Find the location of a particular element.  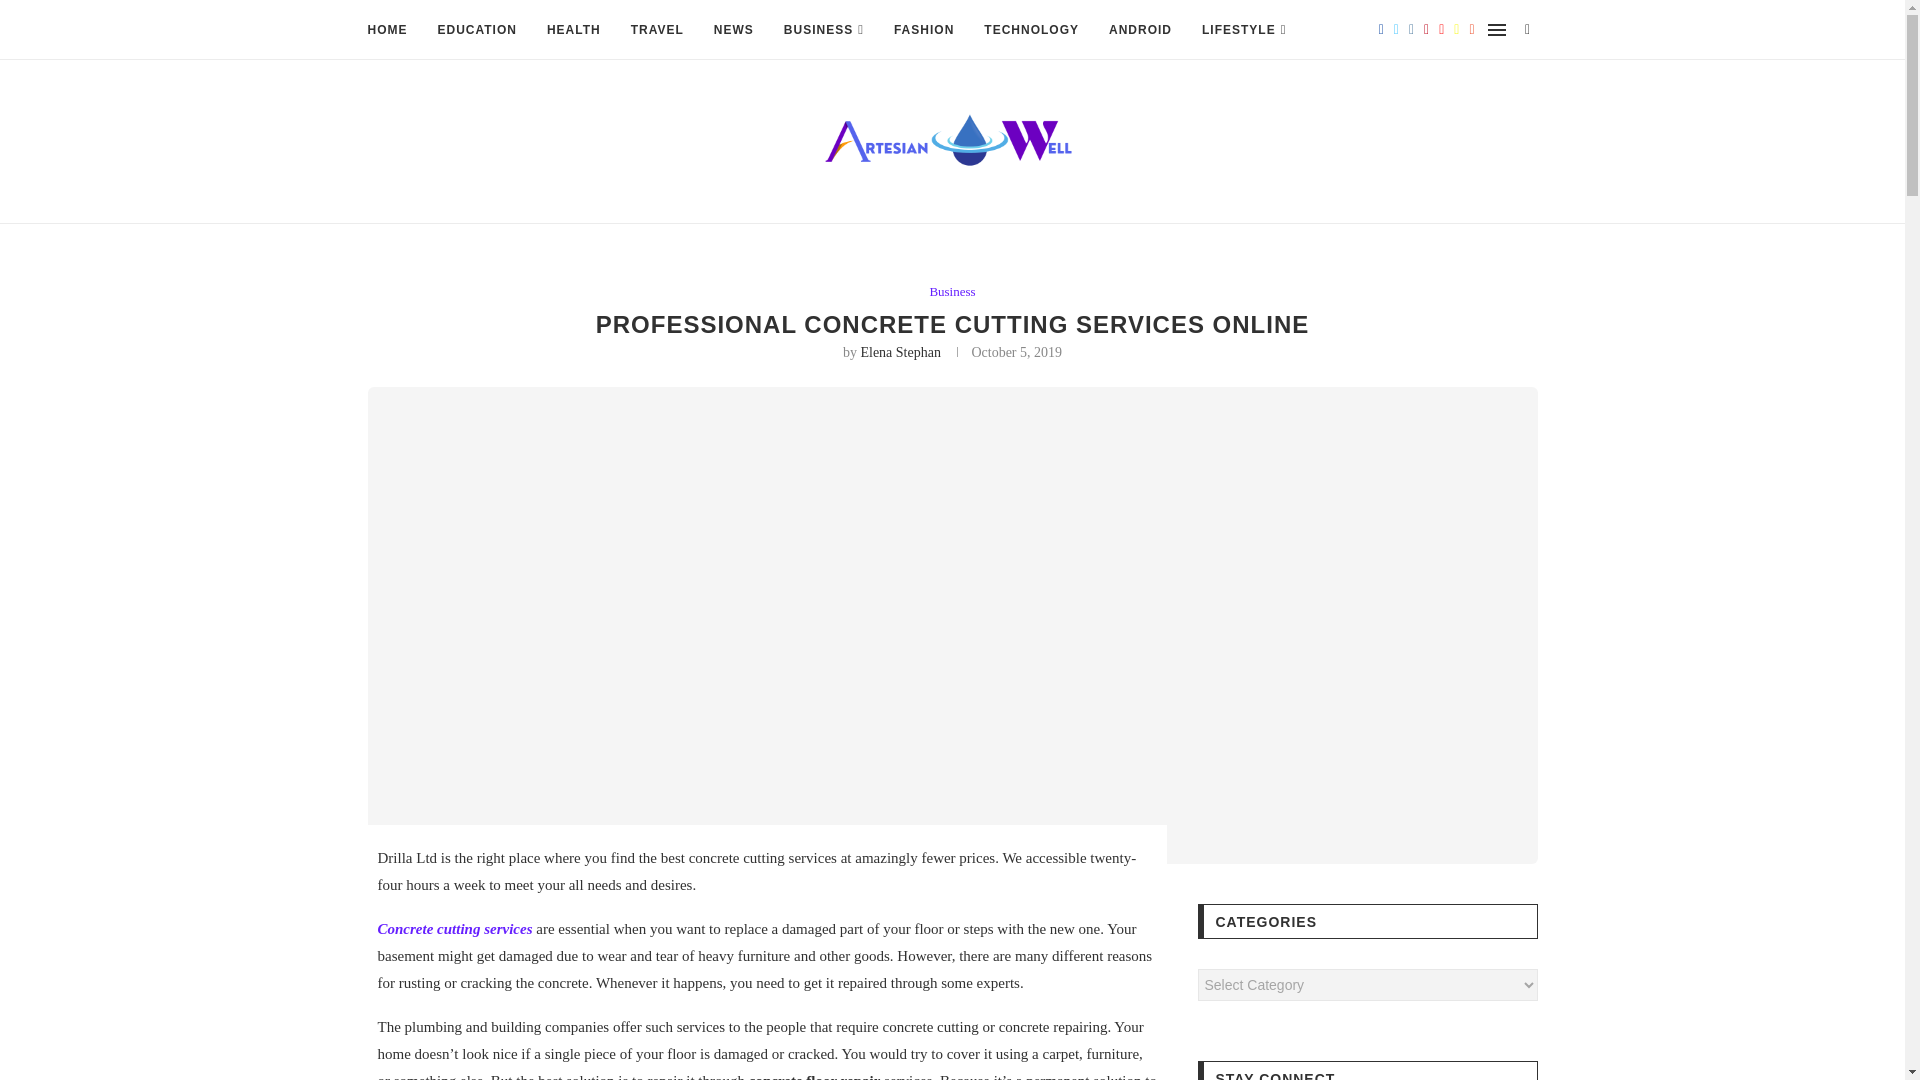

BUSINESS is located at coordinates (824, 30).